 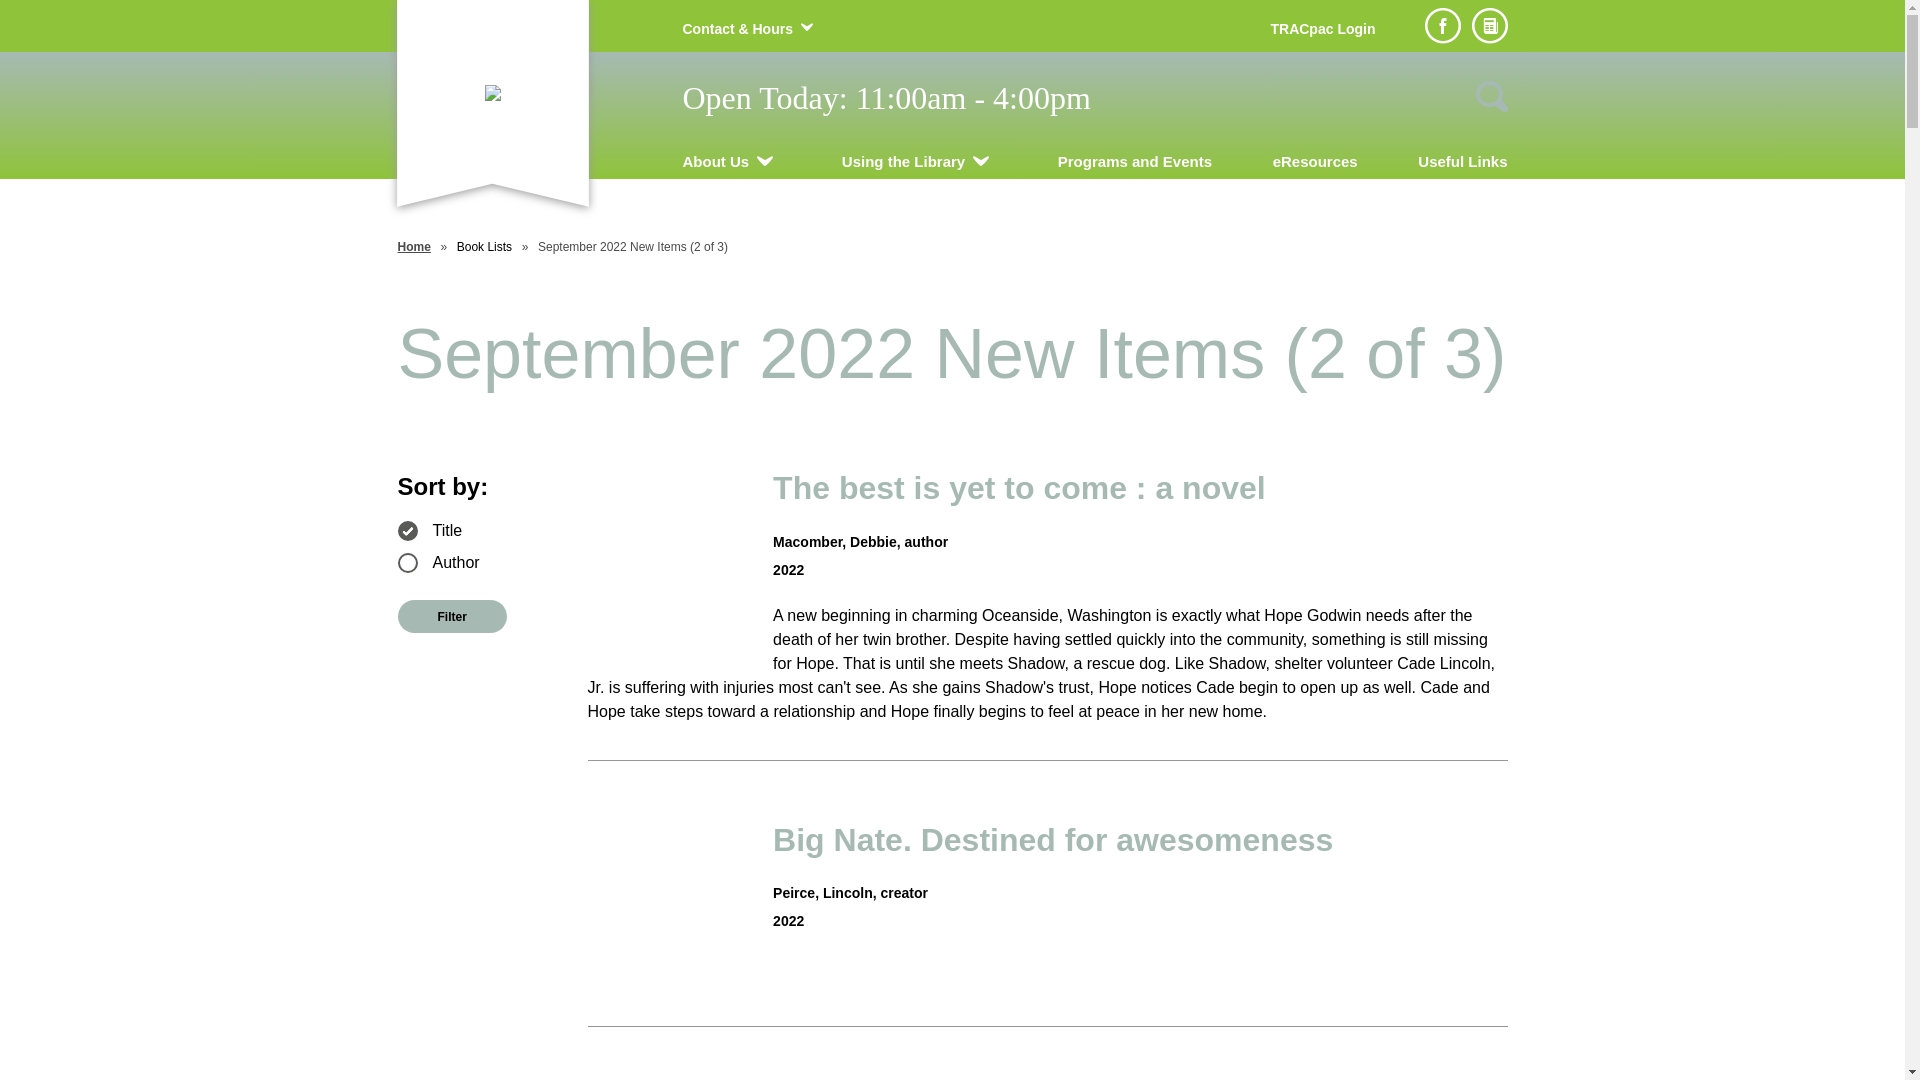 What do you see at coordinates (1322, 29) in the screenshot?
I see `TRACpac Login` at bounding box center [1322, 29].